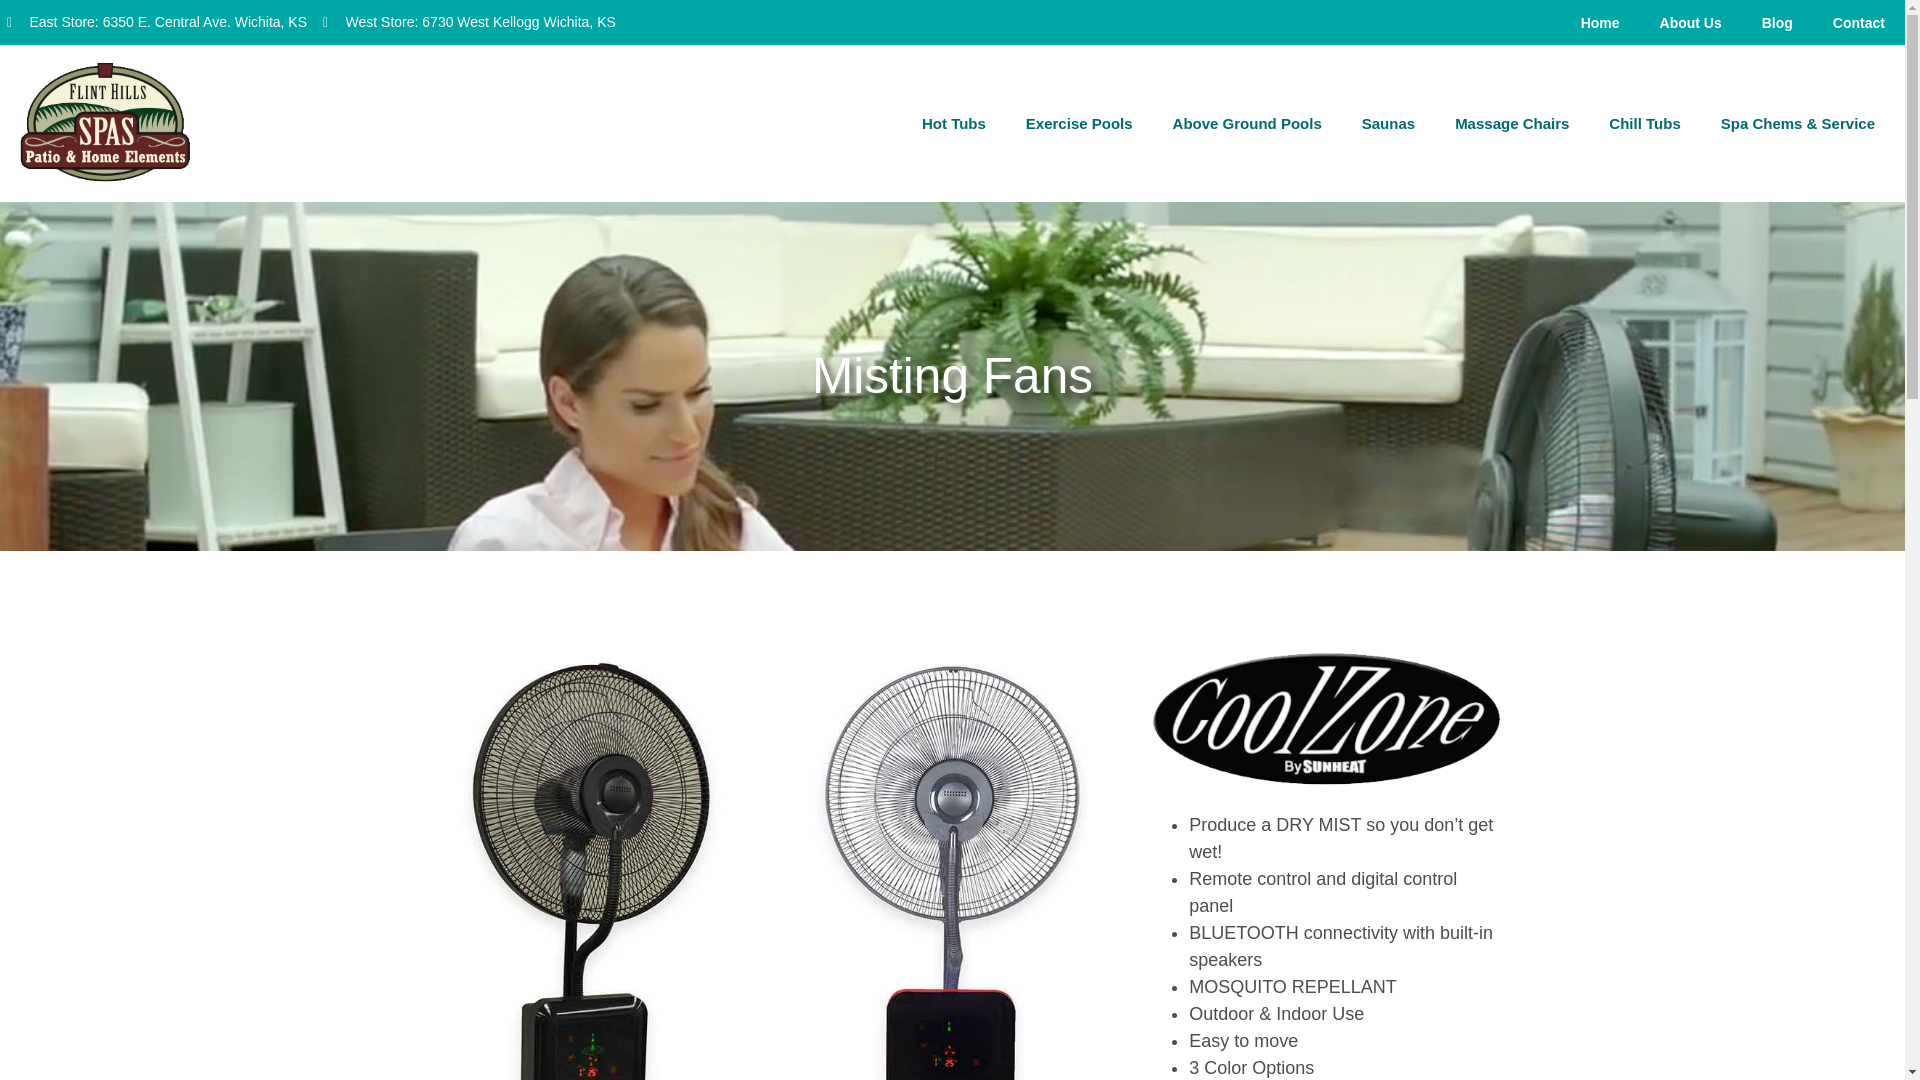 Image resolution: width=1920 pixels, height=1080 pixels. Describe the element at coordinates (1080, 124) in the screenshot. I see `Exercise Pools` at that location.